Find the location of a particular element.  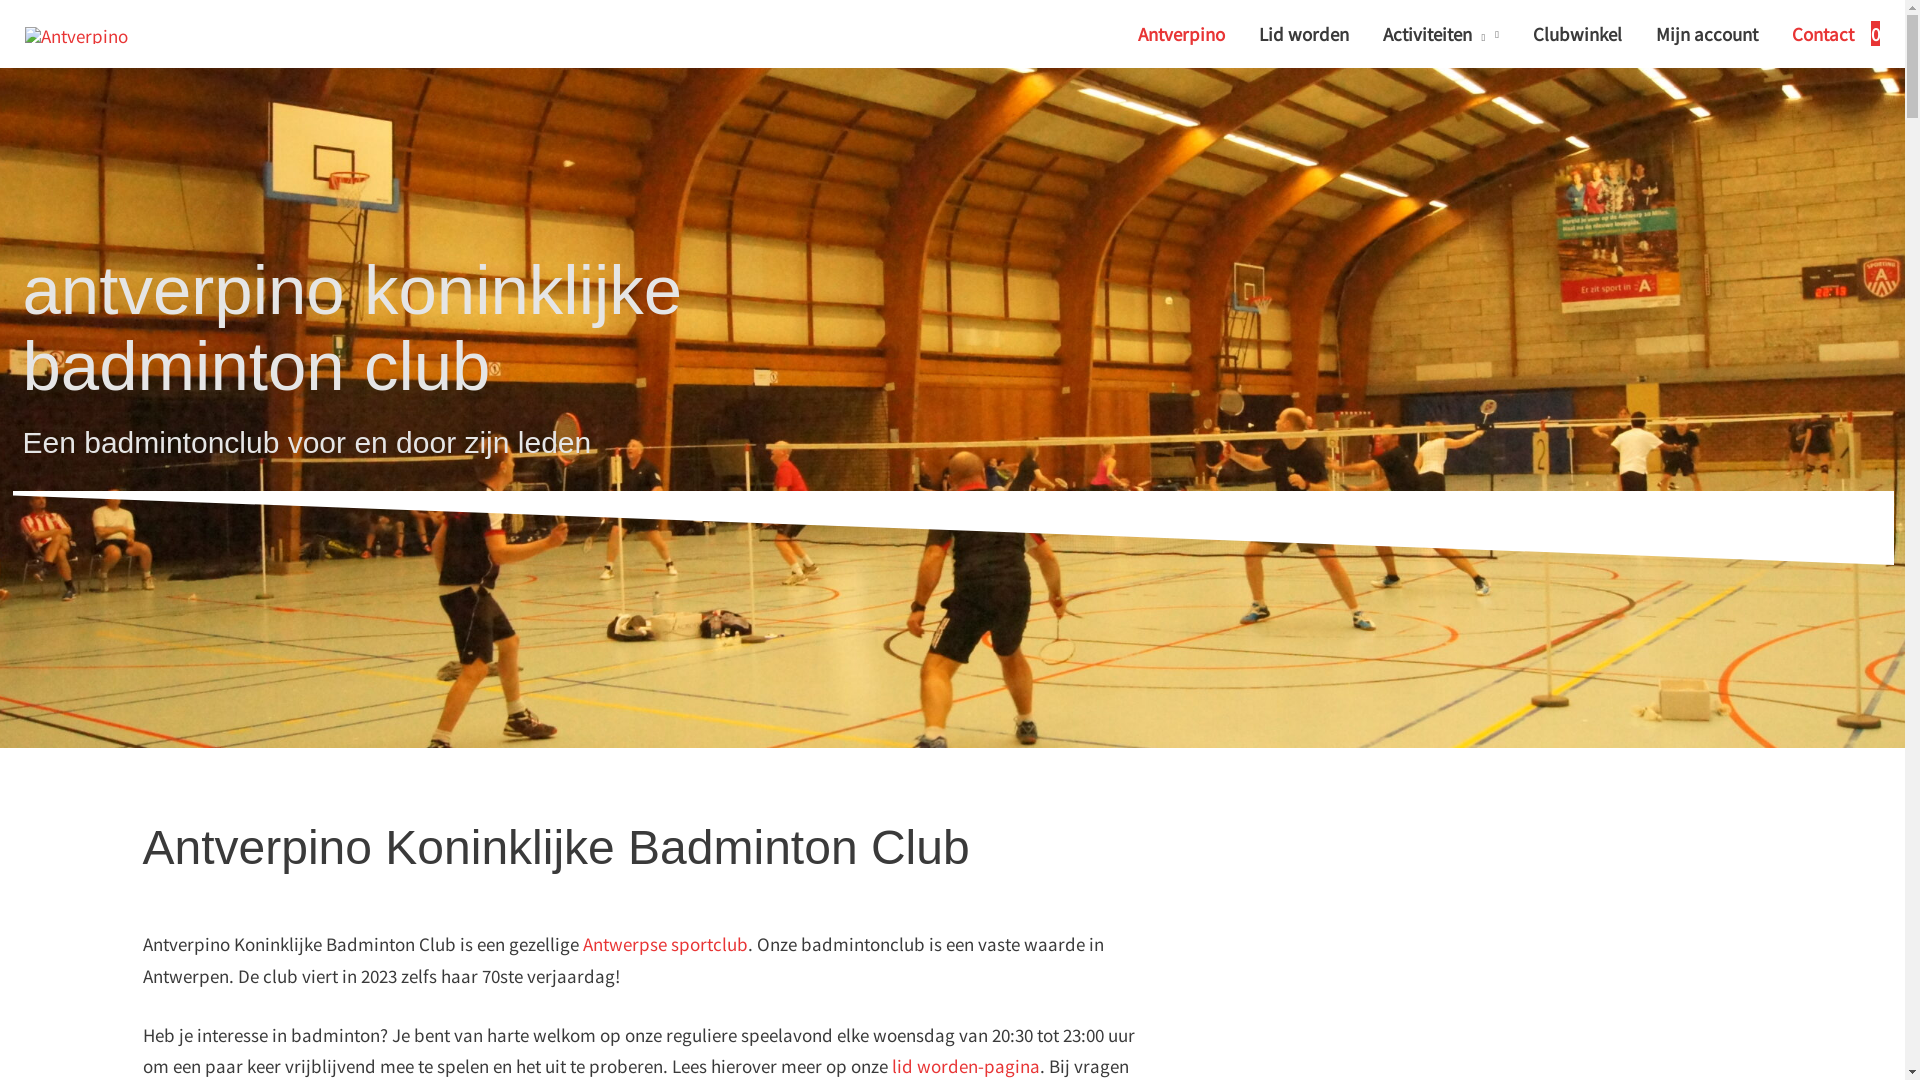

Antverpino is located at coordinates (1182, 34).